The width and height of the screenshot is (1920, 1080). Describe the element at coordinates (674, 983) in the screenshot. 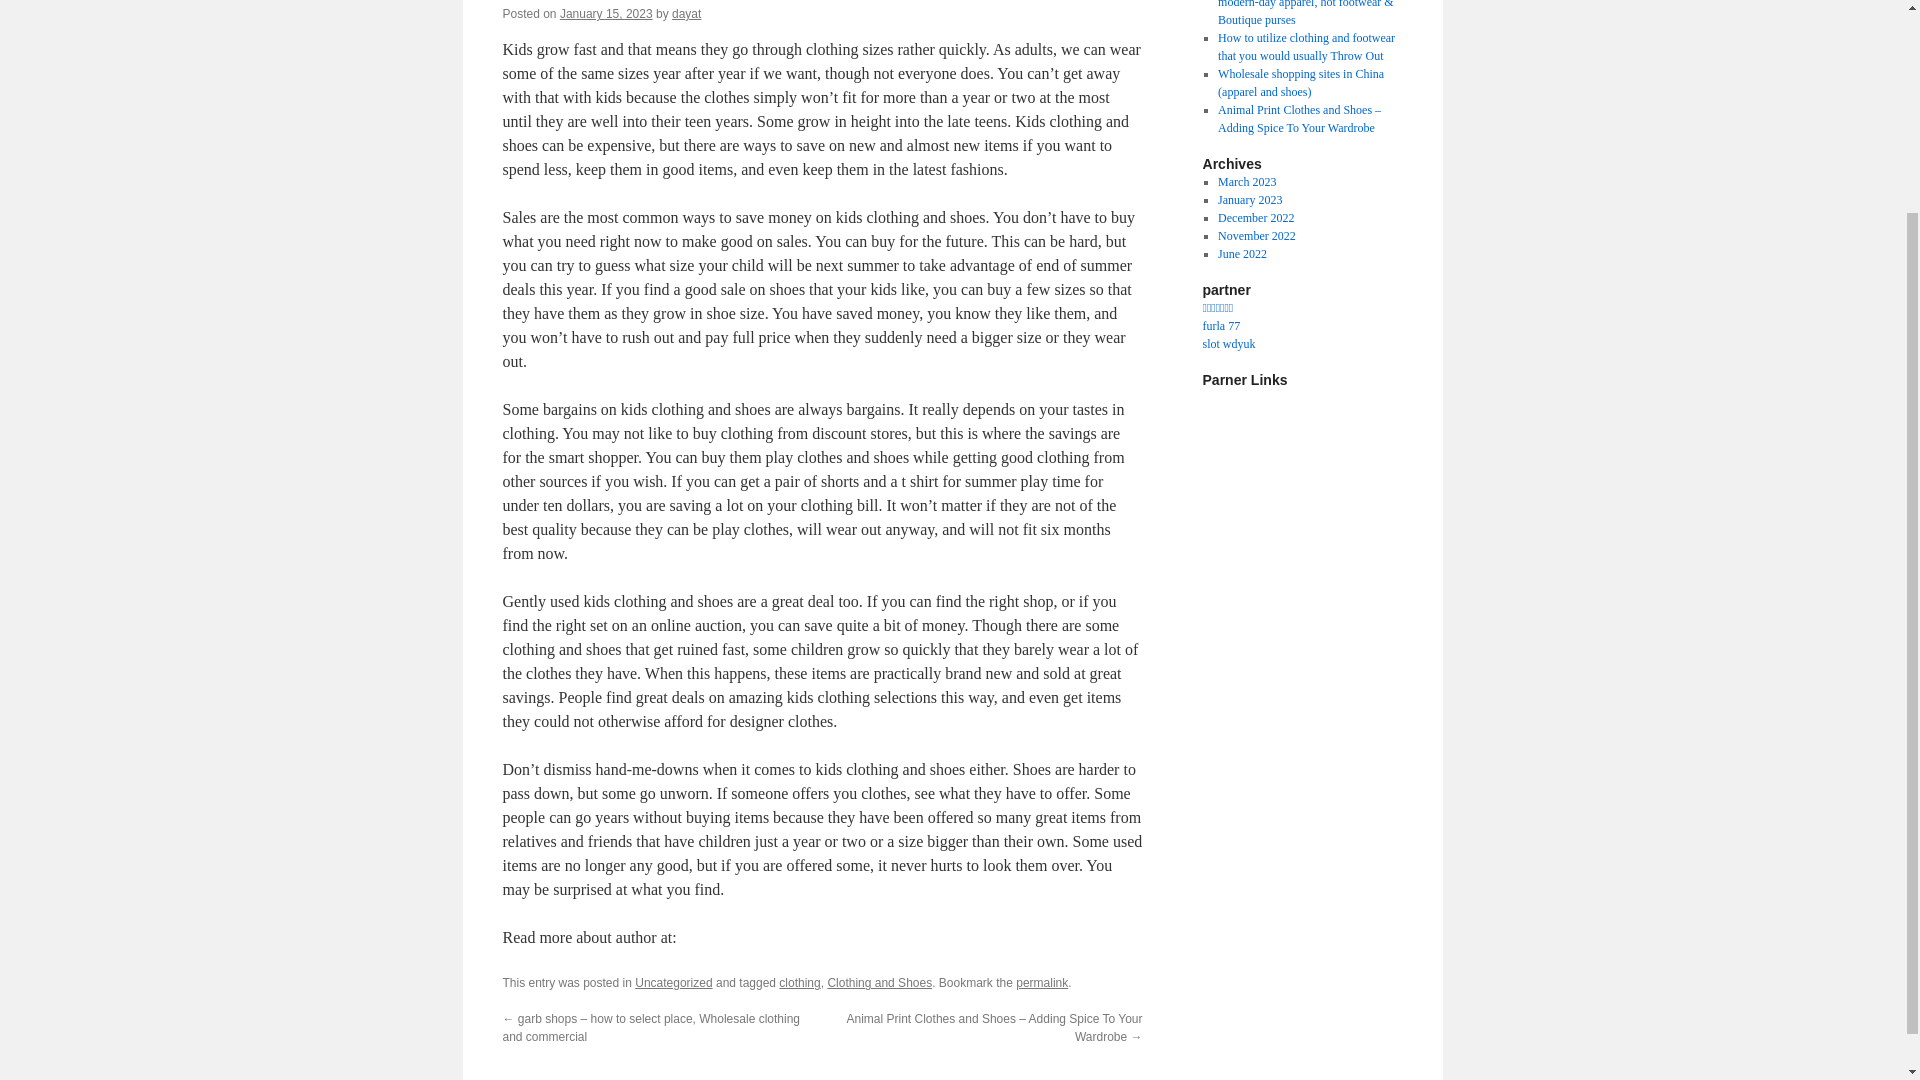

I see `View all posts in Uncategorized` at that location.